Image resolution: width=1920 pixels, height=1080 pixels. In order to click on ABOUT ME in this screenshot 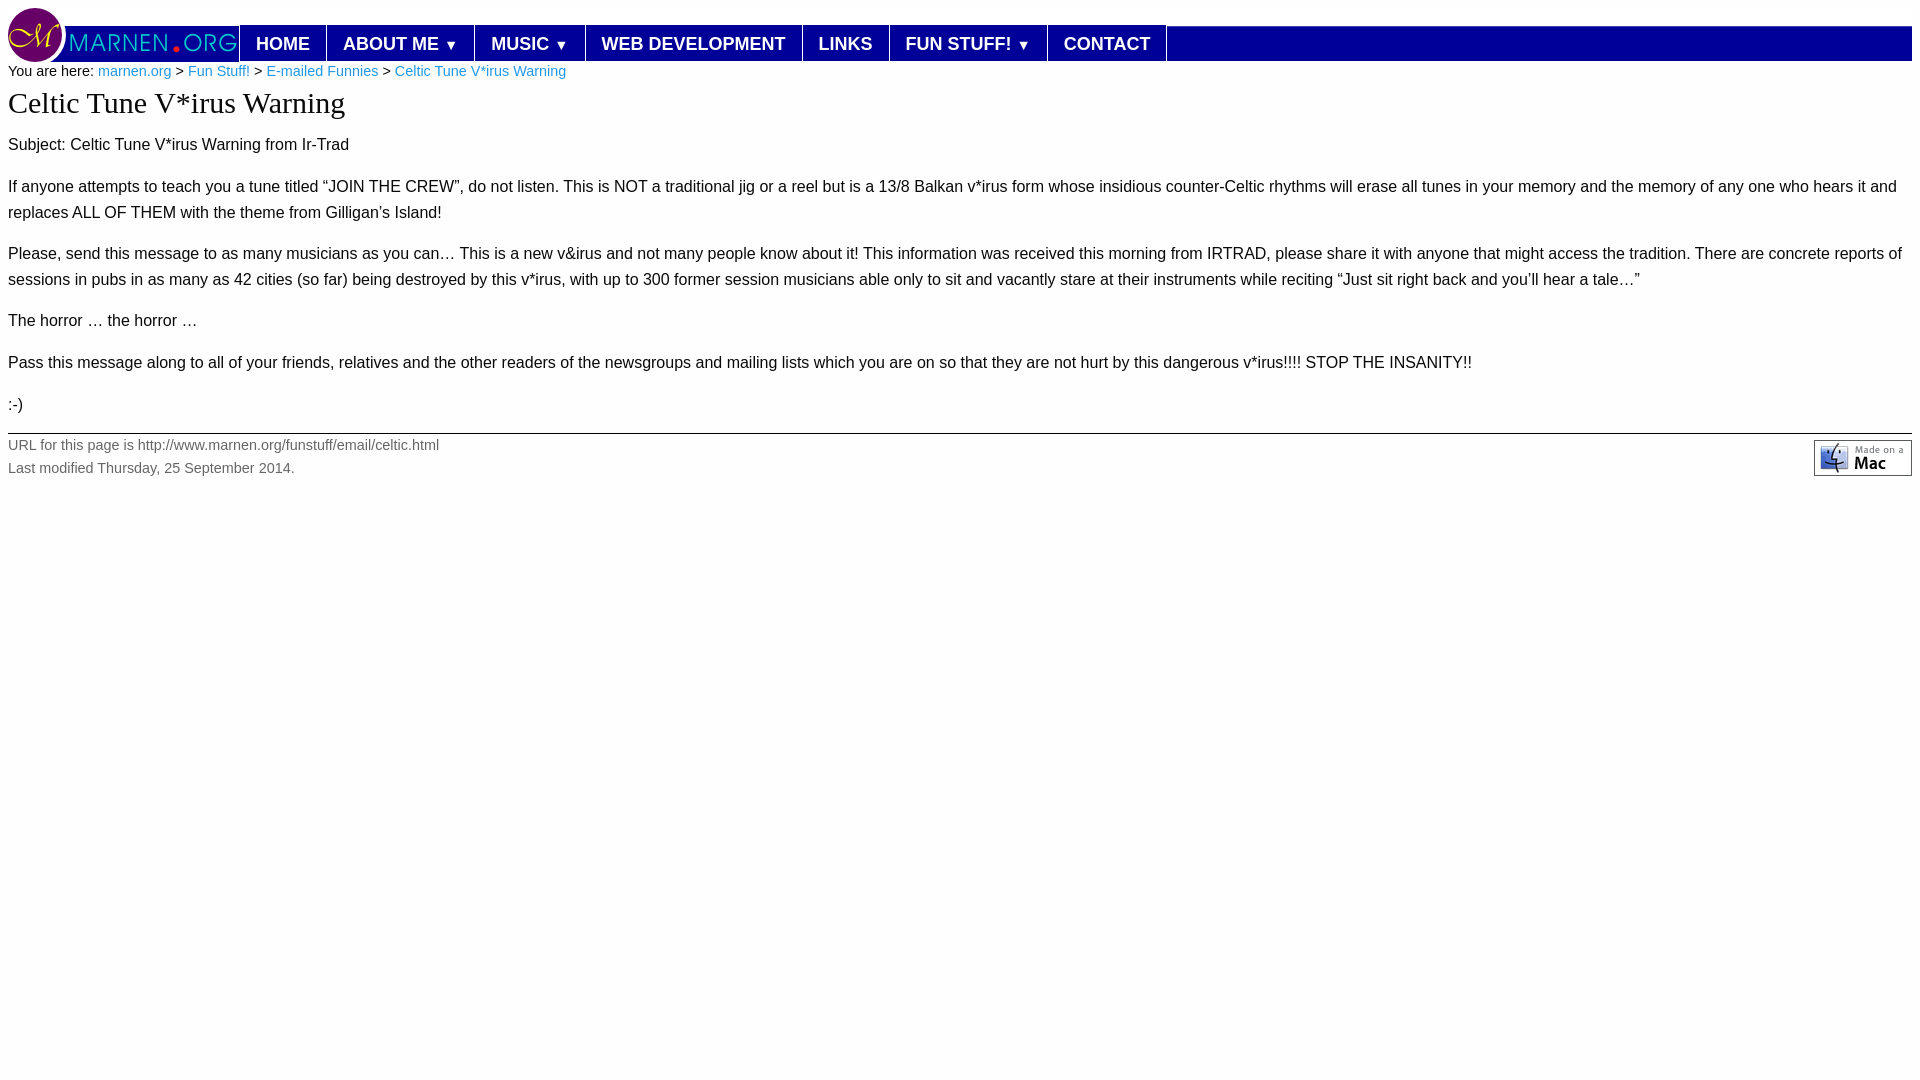, I will do `click(400, 42)`.